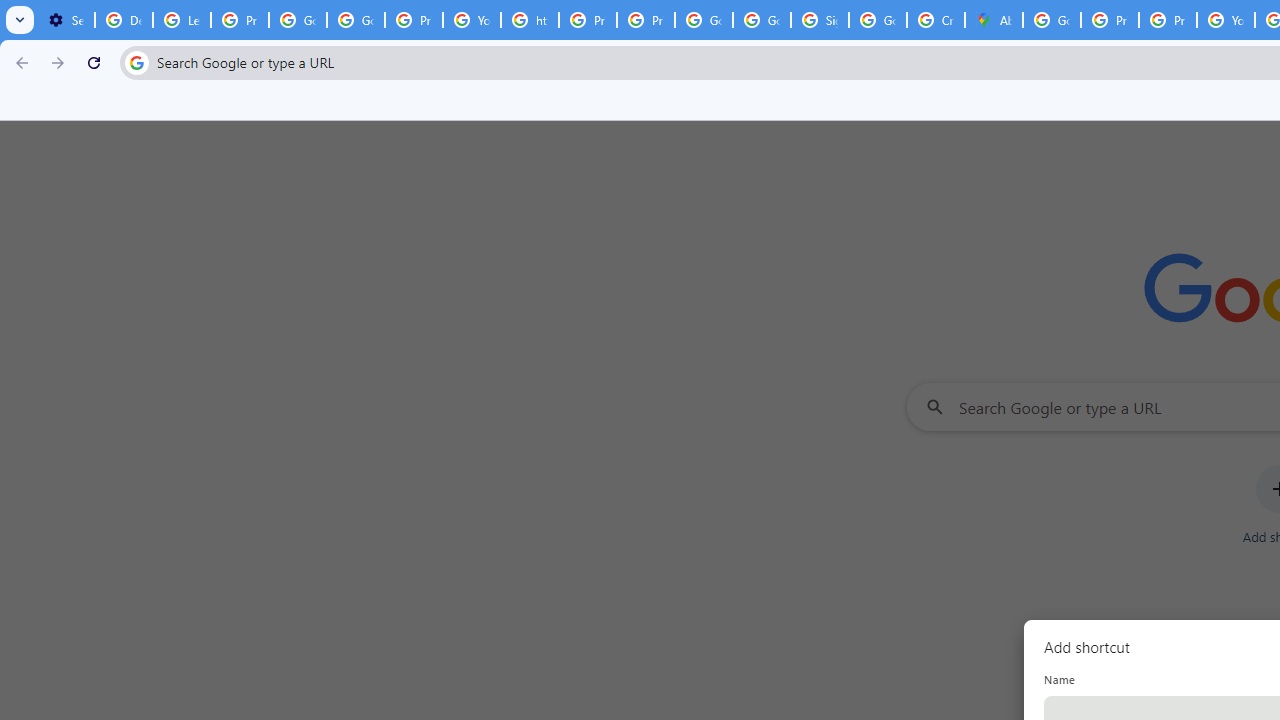 This screenshot has height=720, width=1280. What do you see at coordinates (1226, 20) in the screenshot?
I see `YouTube` at bounding box center [1226, 20].